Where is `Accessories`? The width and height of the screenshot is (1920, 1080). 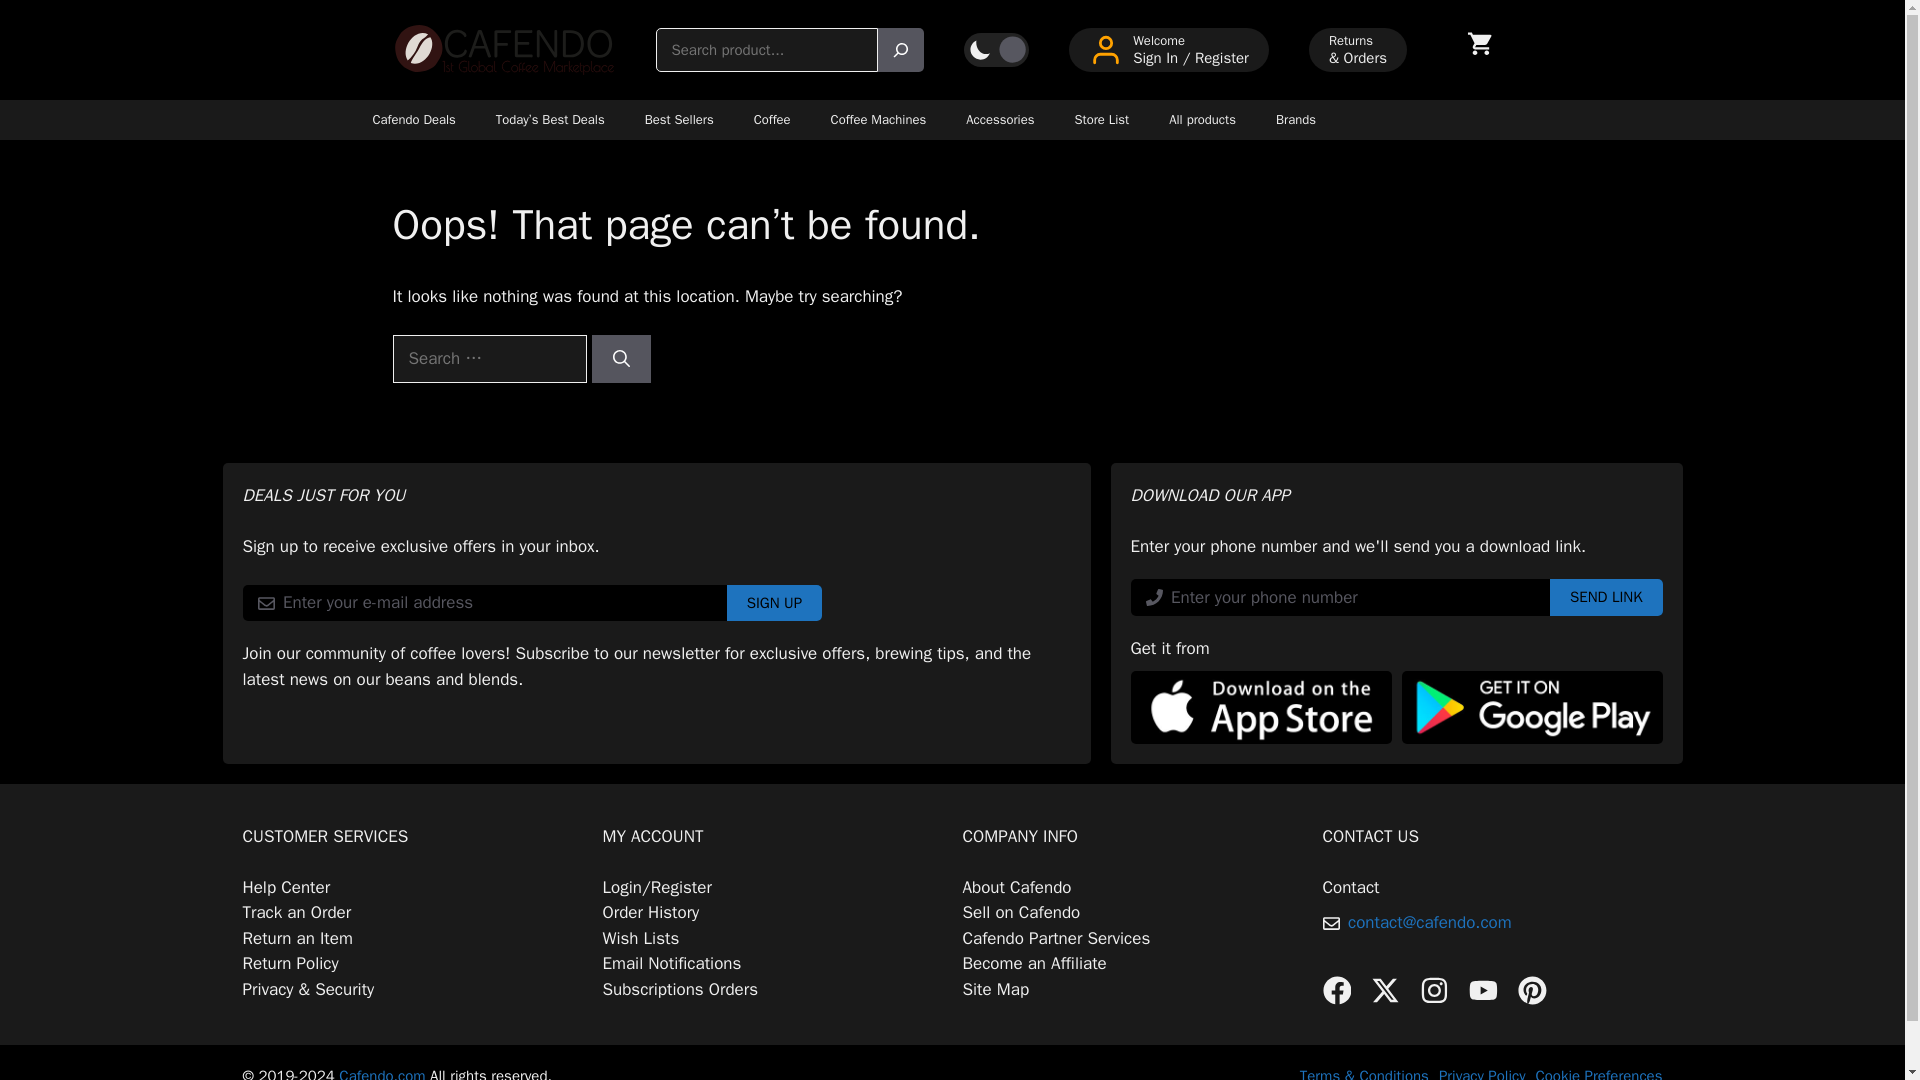 Accessories is located at coordinates (1000, 120).